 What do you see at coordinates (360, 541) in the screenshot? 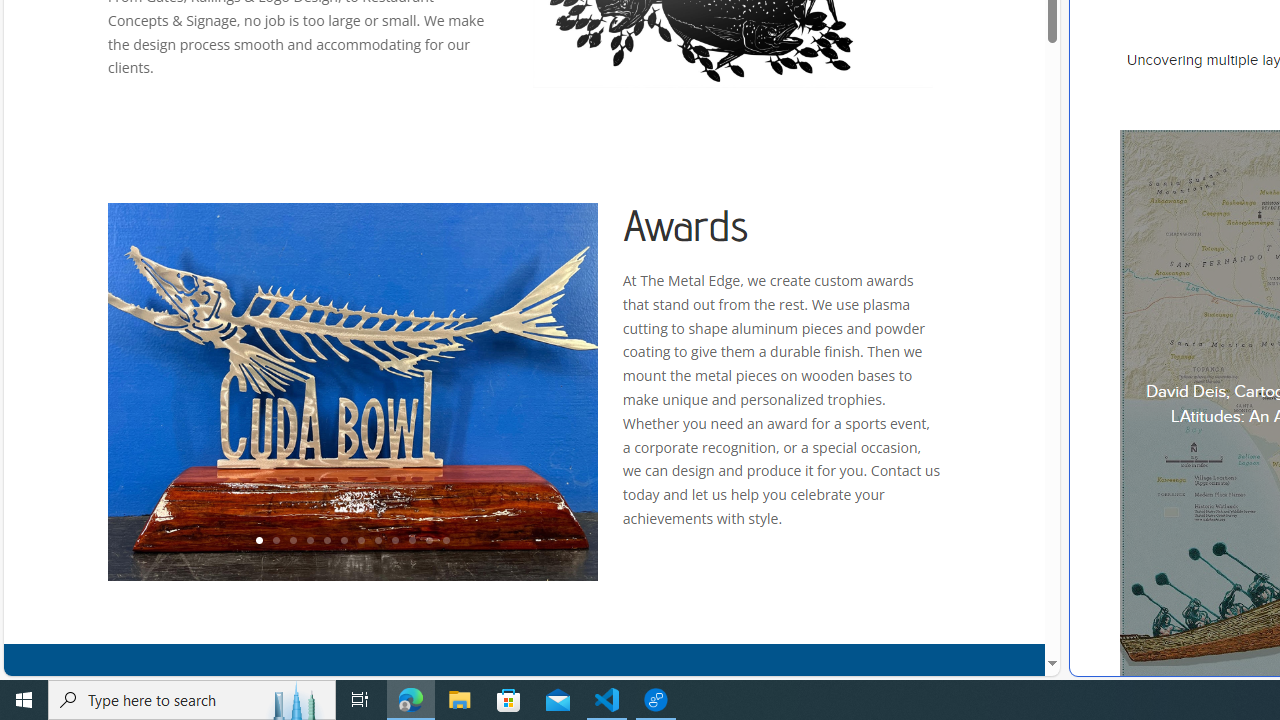
I see `7` at bounding box center [360, 541].